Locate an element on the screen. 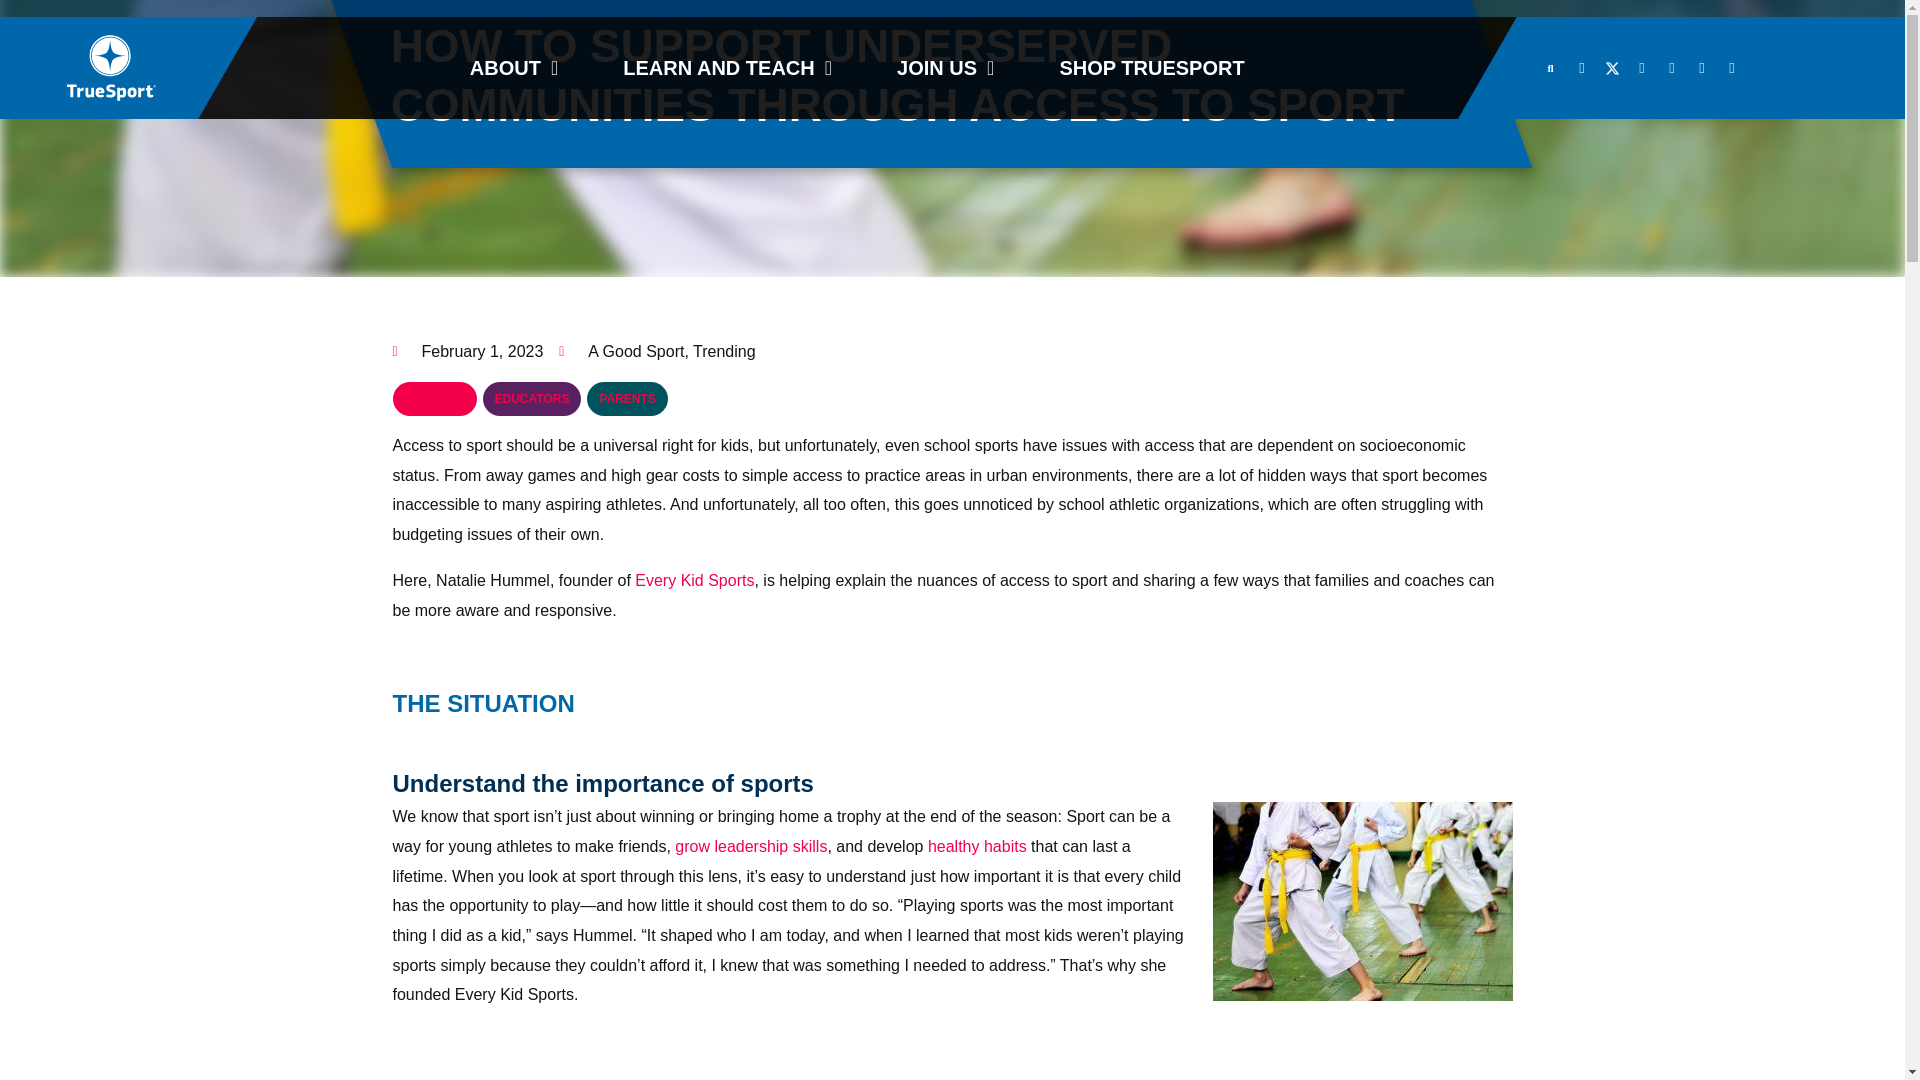 This screenshot has width=1920, height=1080. Young people practicing karate. is located at coordinates (1362, 902).